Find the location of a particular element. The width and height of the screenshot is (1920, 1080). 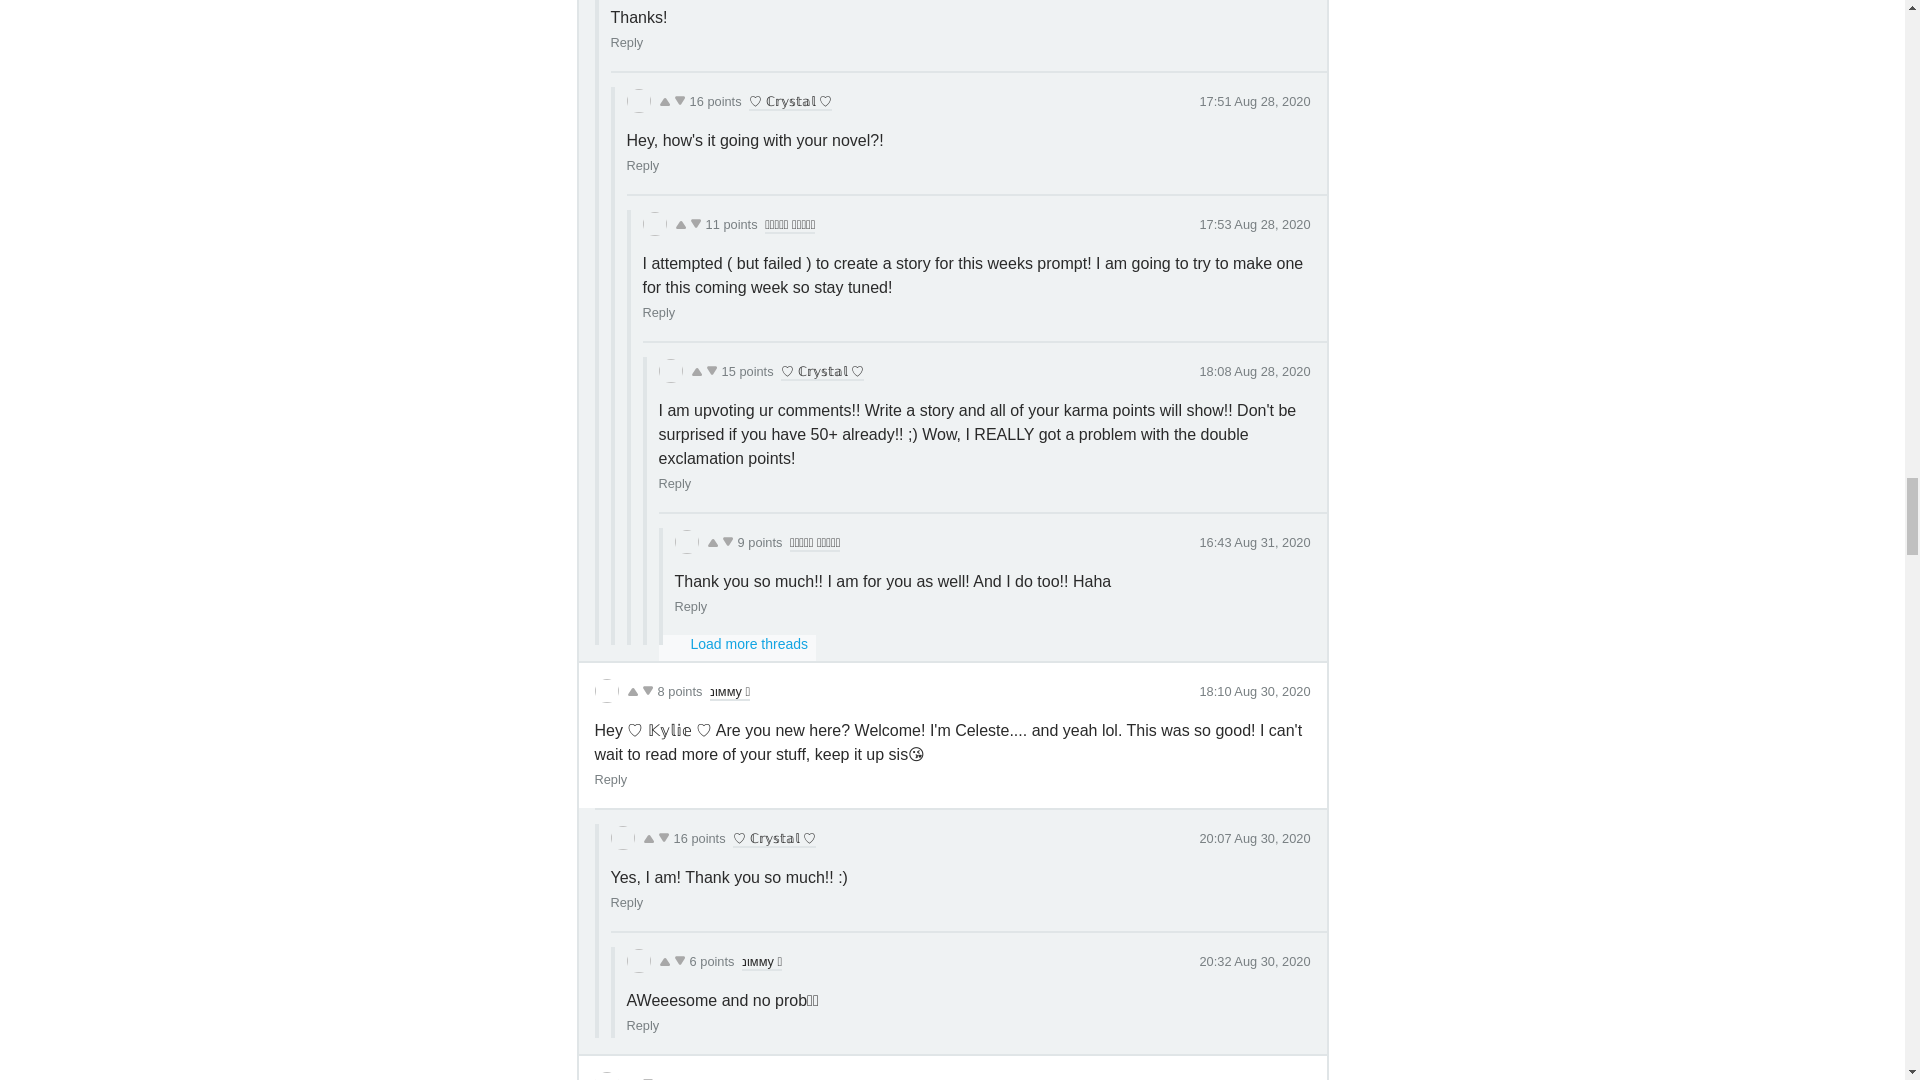

Load more threads is located at coordinates (737, 648).